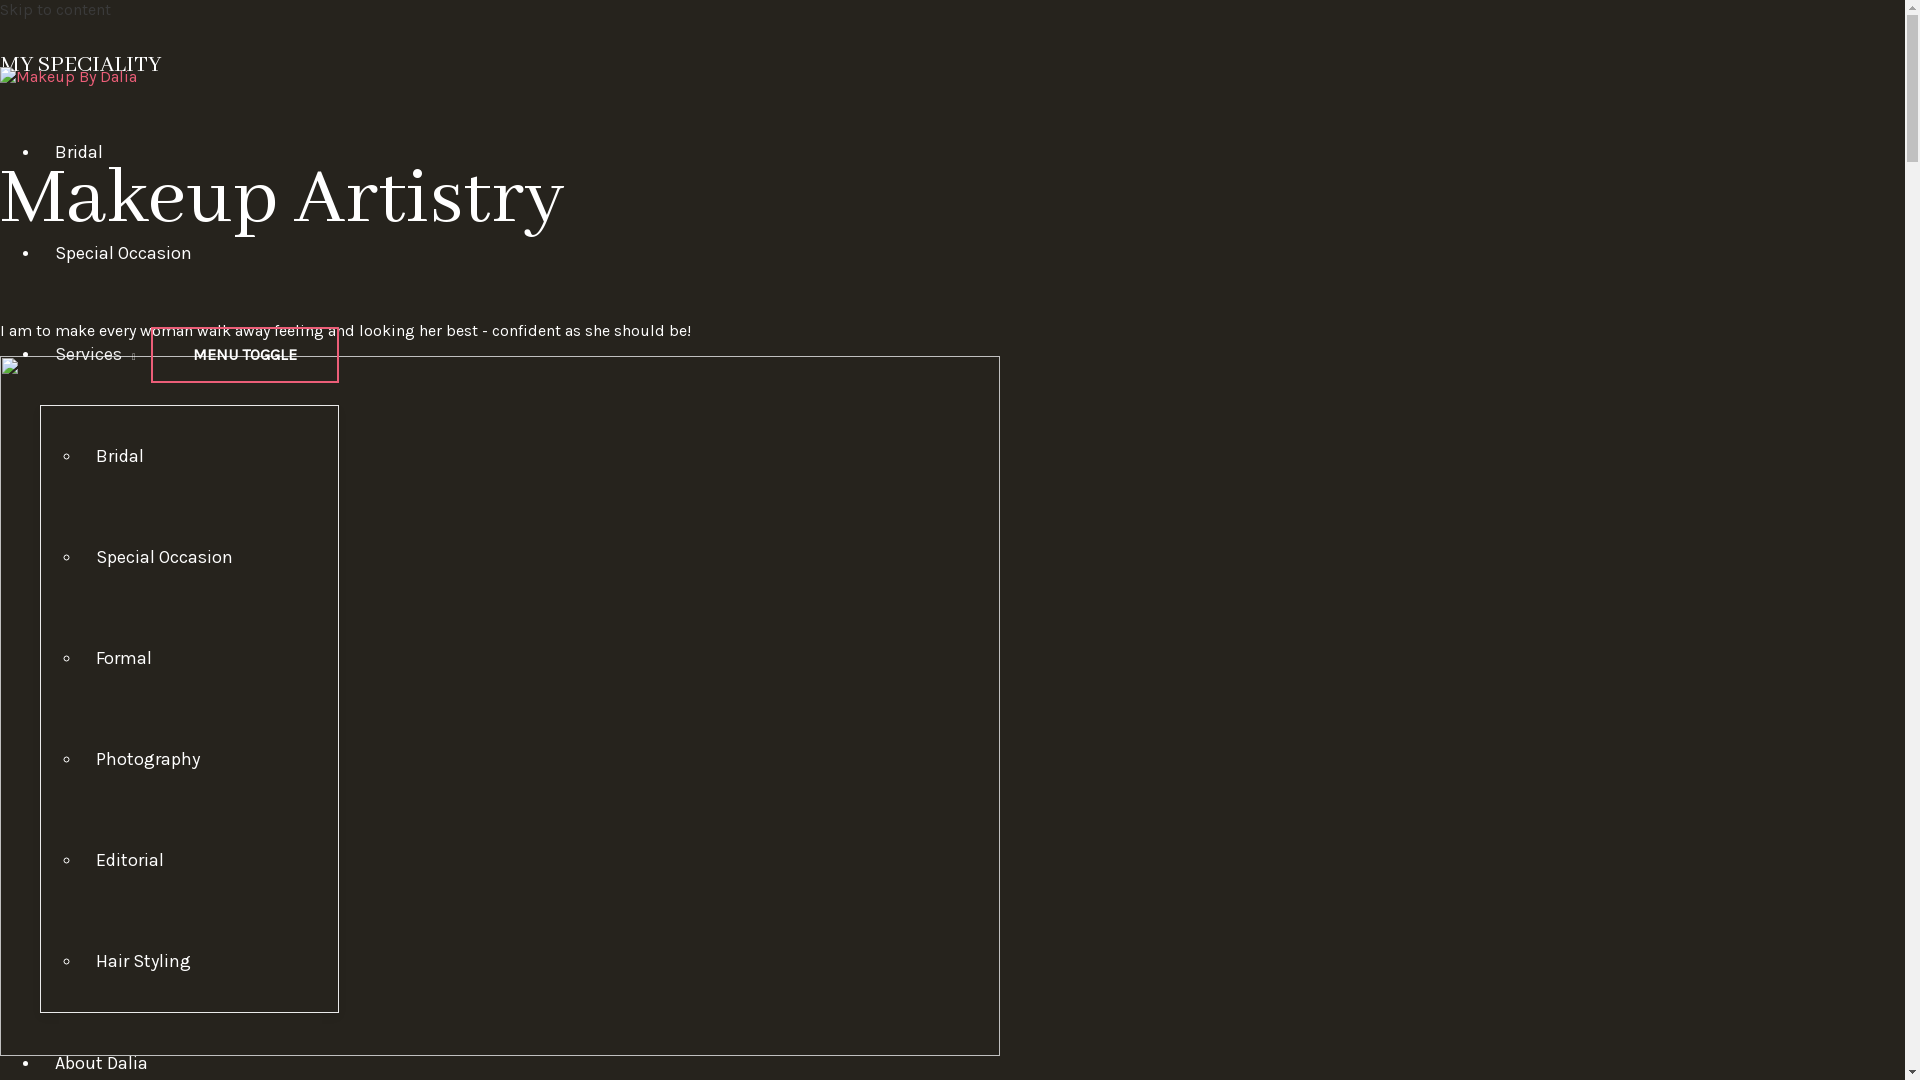 The height and width of the screenshot is (1080, 1920). What do you see at coordinates (56, 10) in the screenshot?
I see `Skip to content` at bounding box center [56, 10].